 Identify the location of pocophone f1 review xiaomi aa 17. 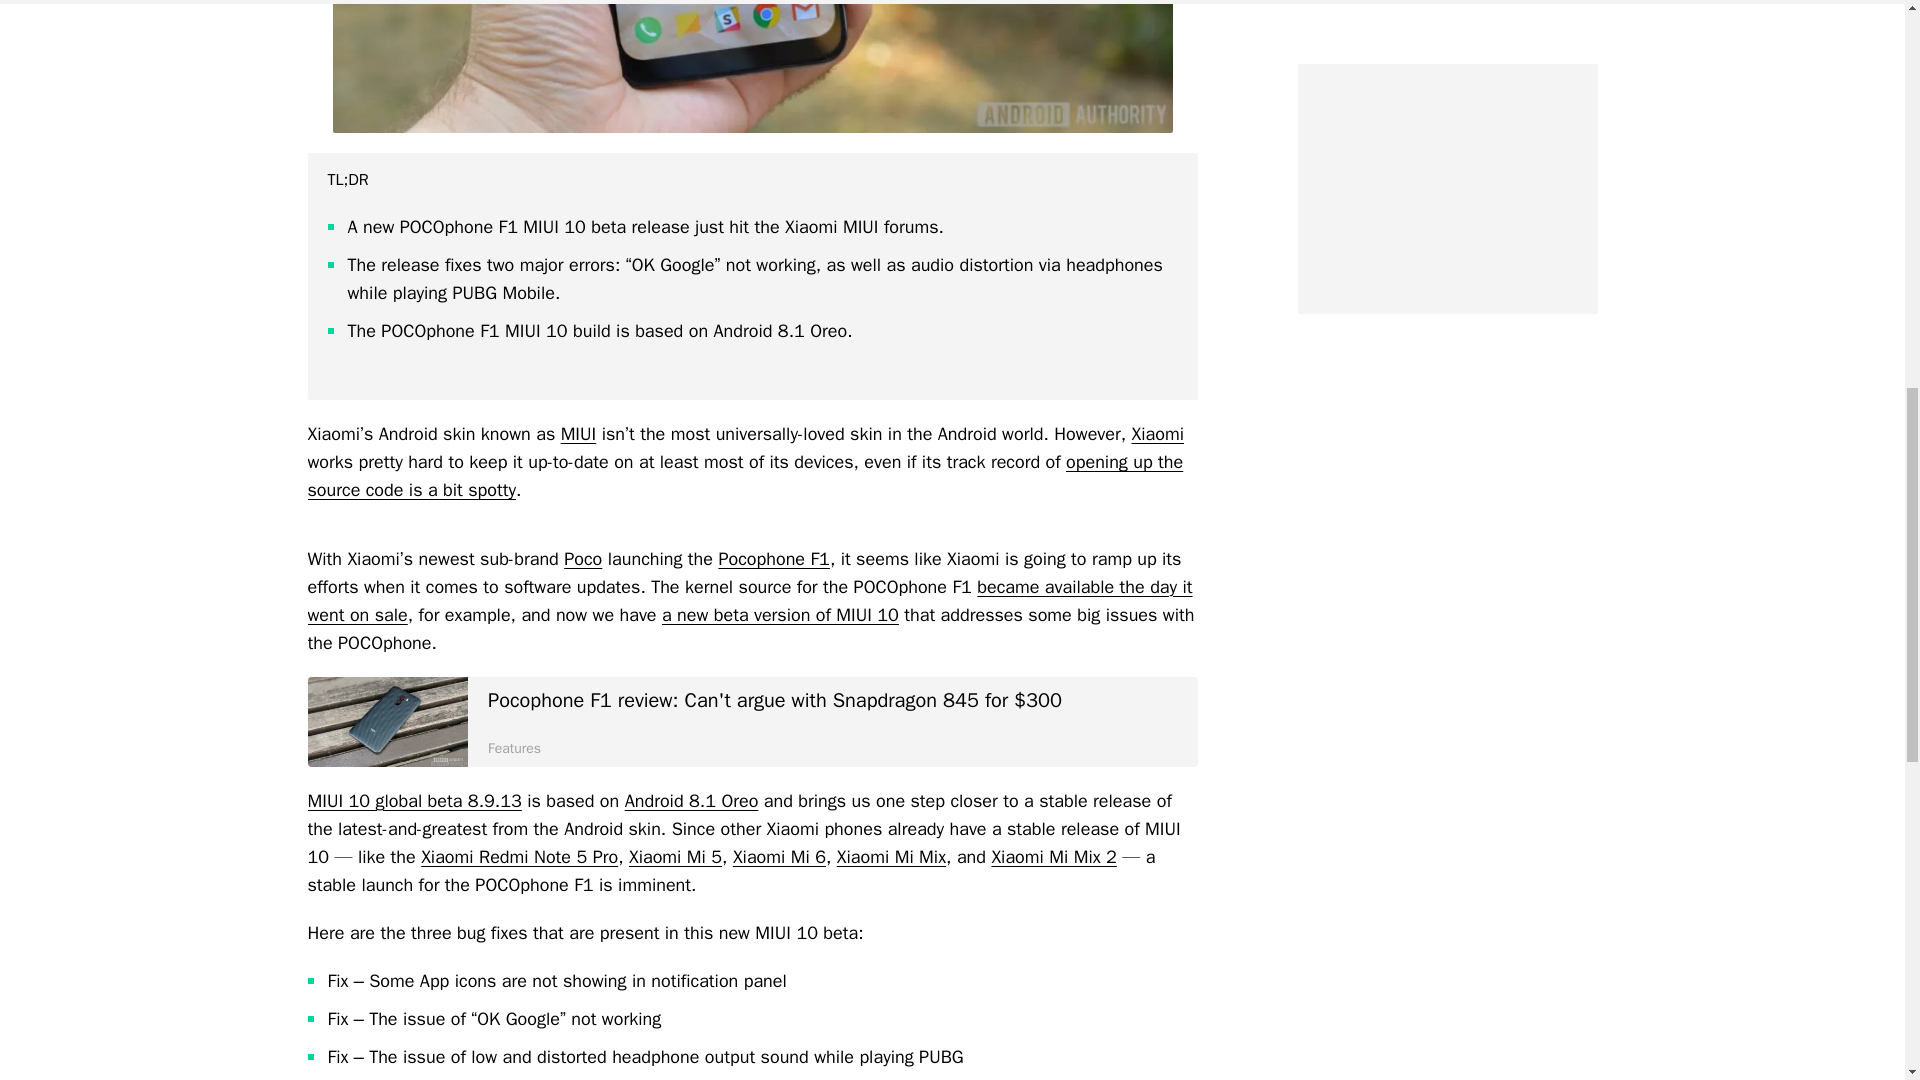
(752, 66).